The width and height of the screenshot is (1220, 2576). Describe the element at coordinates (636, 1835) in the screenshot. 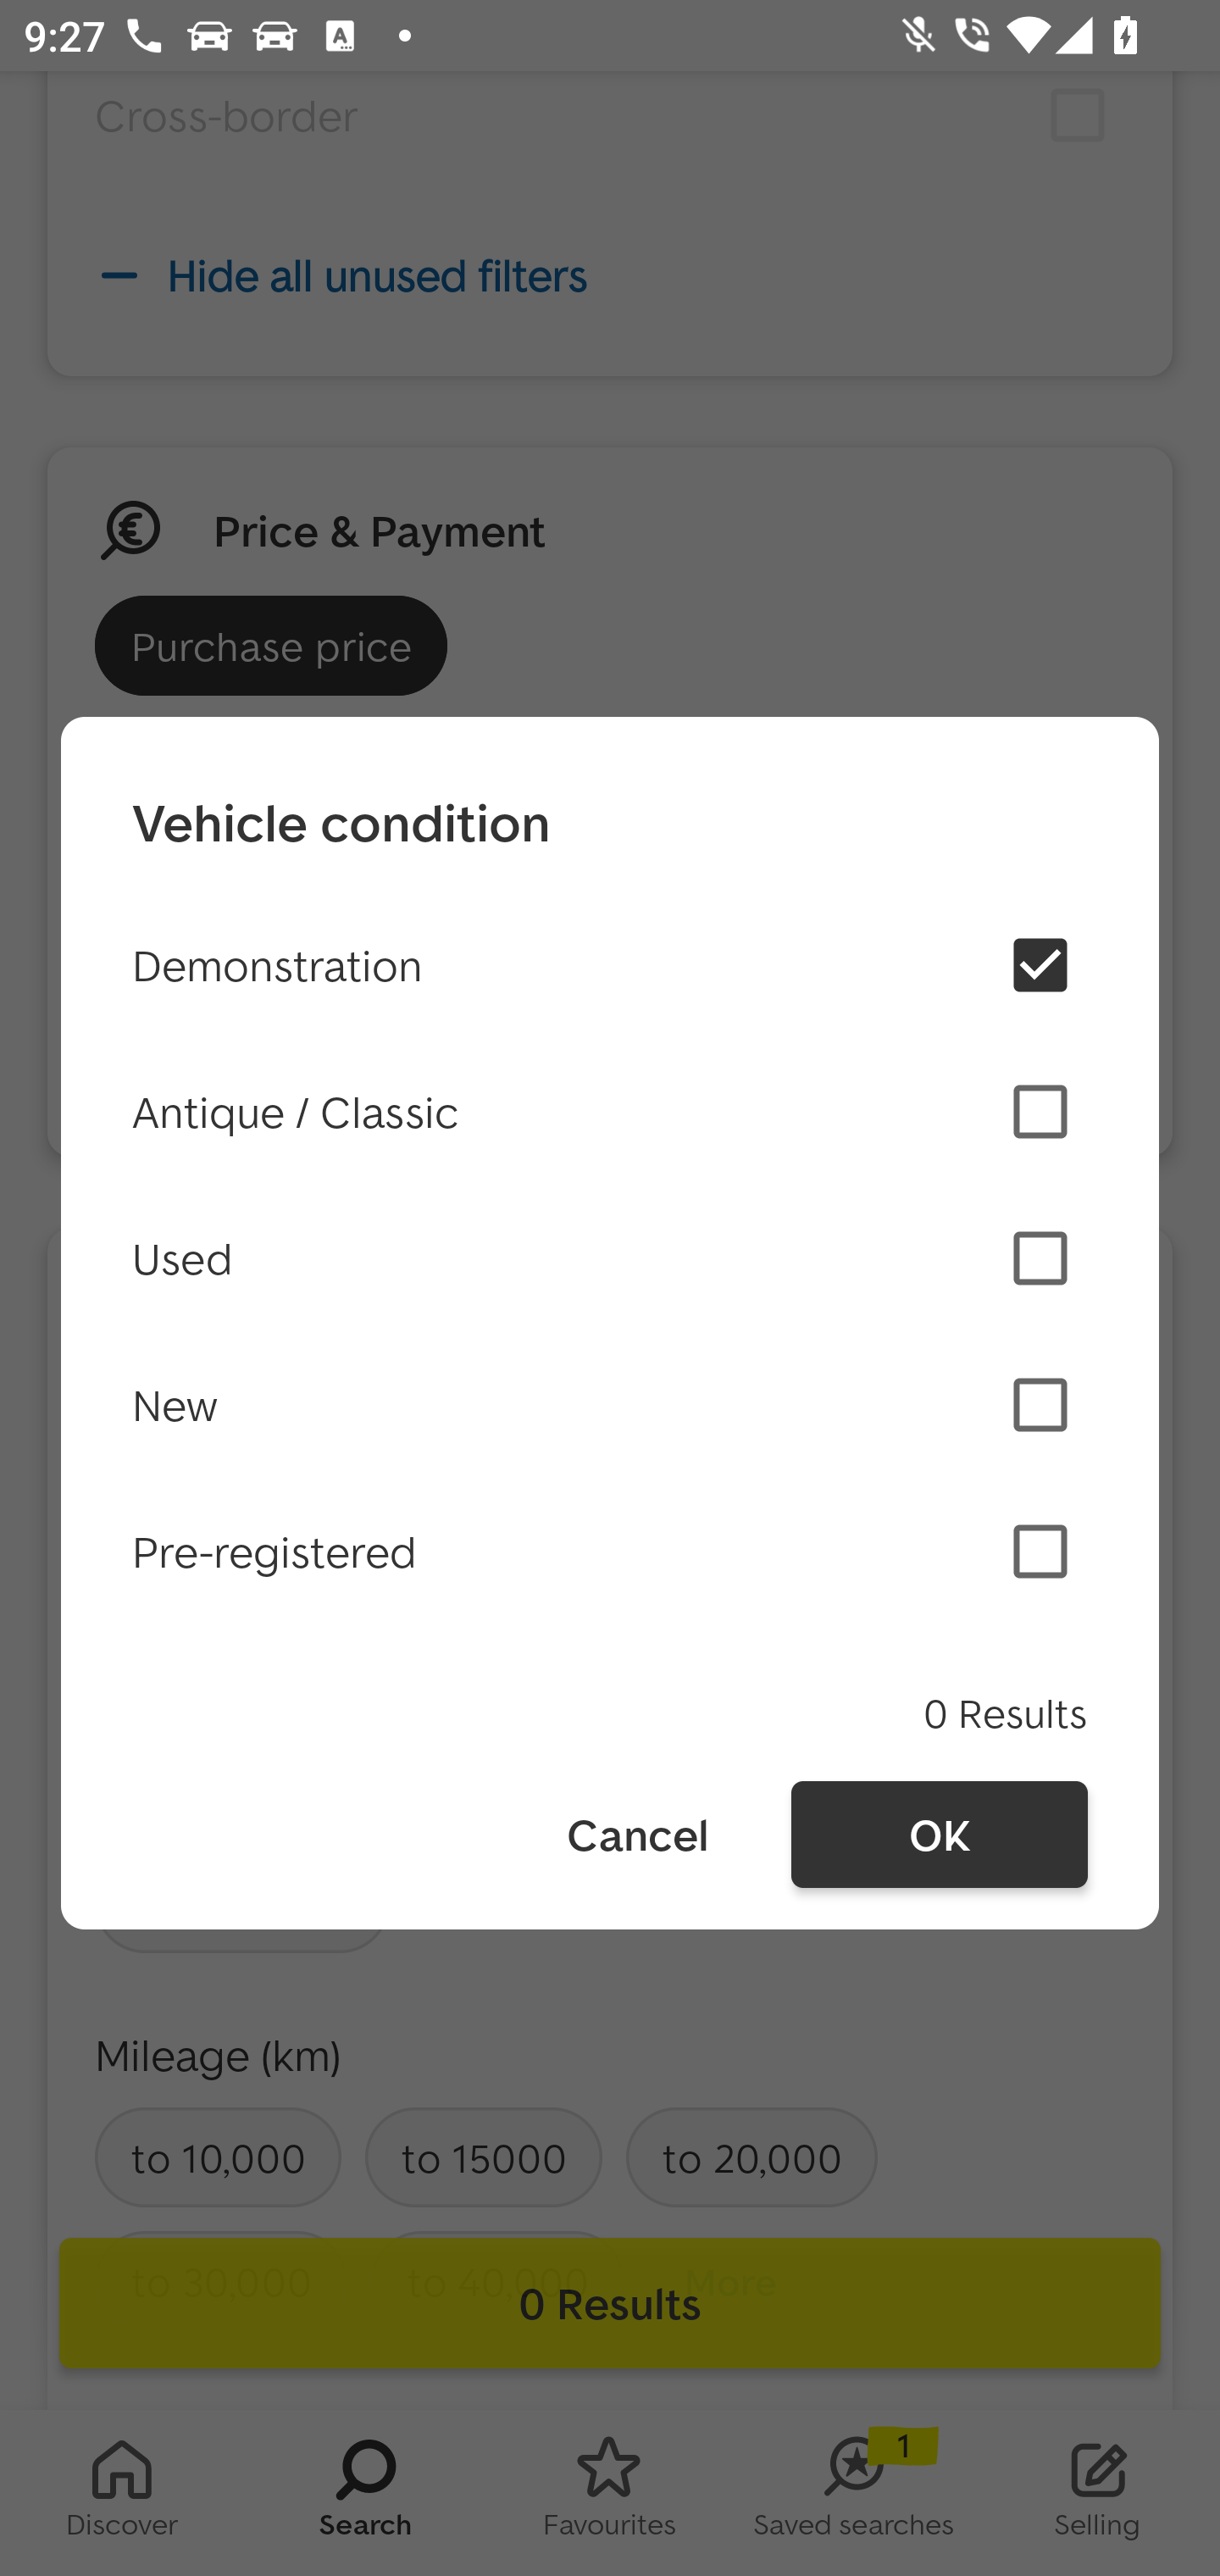

I see `Cancel` at that location.